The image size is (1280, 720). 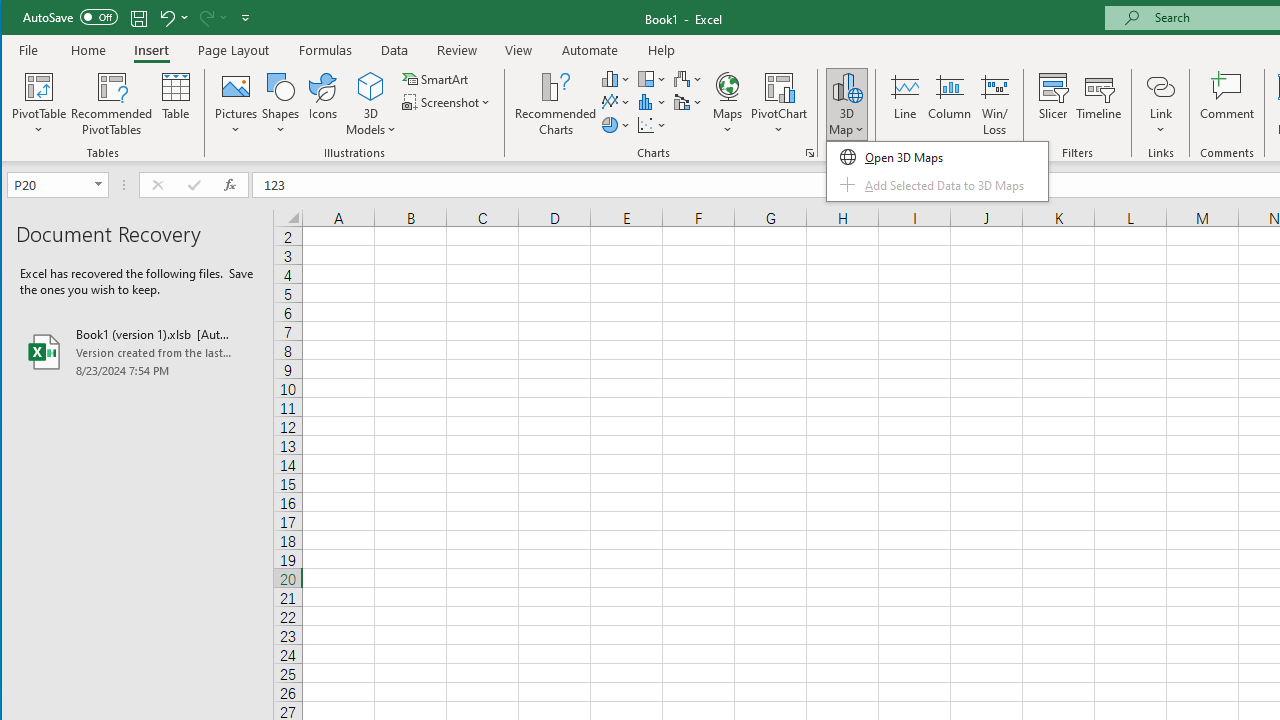 What do you see at coordinates (652, 102) in the screenshot?
I see `Insert Statistic Chart` at bounding box center [652, 102].